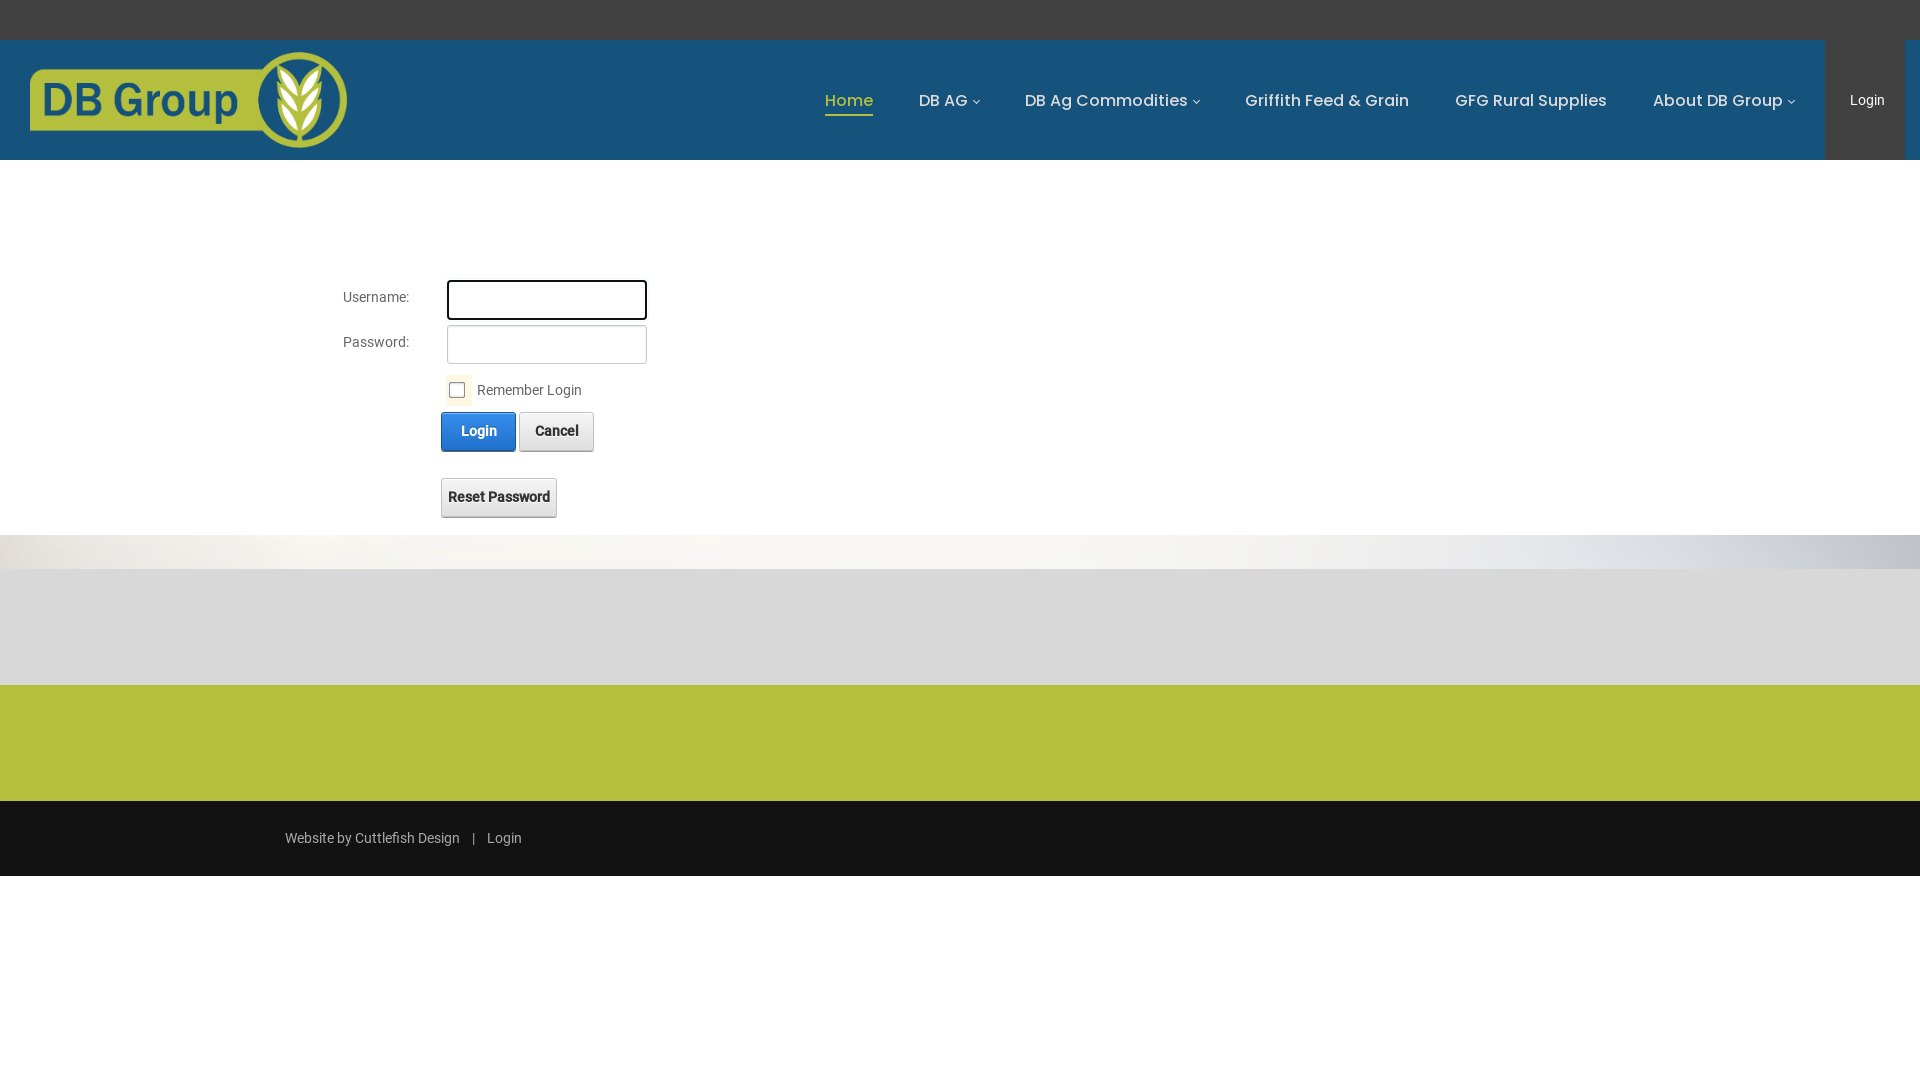  Describe the element at coordinates (408, 838) in the screenshot. I see `Cuttlefish Design` at that location.